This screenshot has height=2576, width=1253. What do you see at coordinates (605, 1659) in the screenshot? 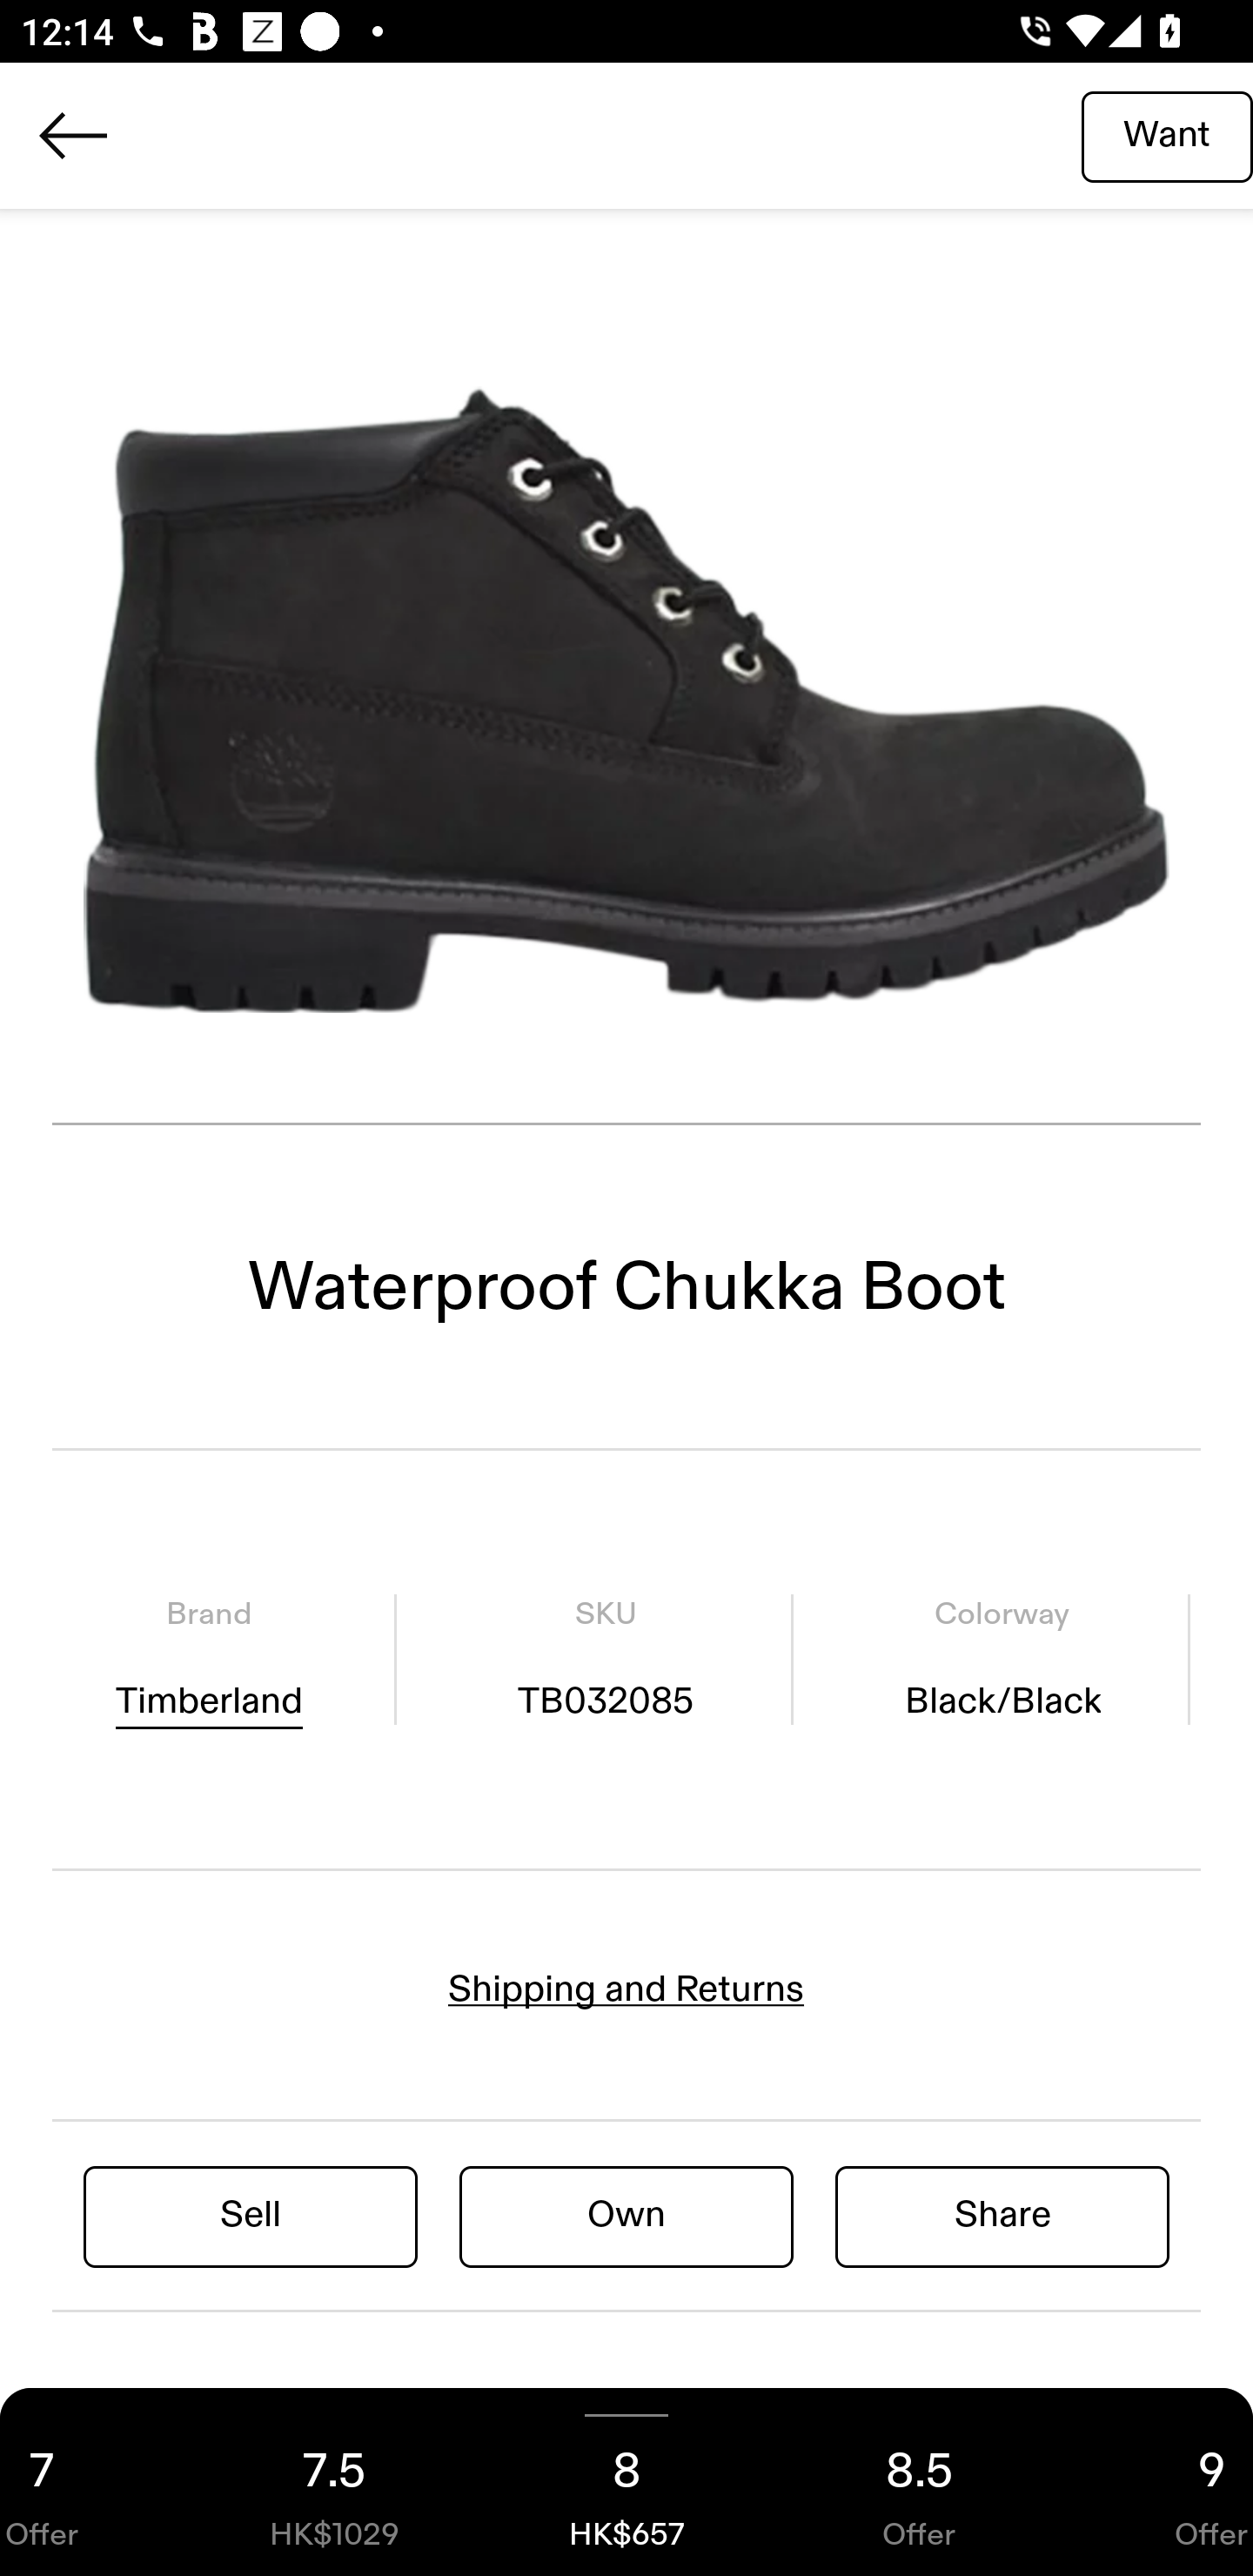
I see `SKU TB032085` at bounding box center [605, 1659].